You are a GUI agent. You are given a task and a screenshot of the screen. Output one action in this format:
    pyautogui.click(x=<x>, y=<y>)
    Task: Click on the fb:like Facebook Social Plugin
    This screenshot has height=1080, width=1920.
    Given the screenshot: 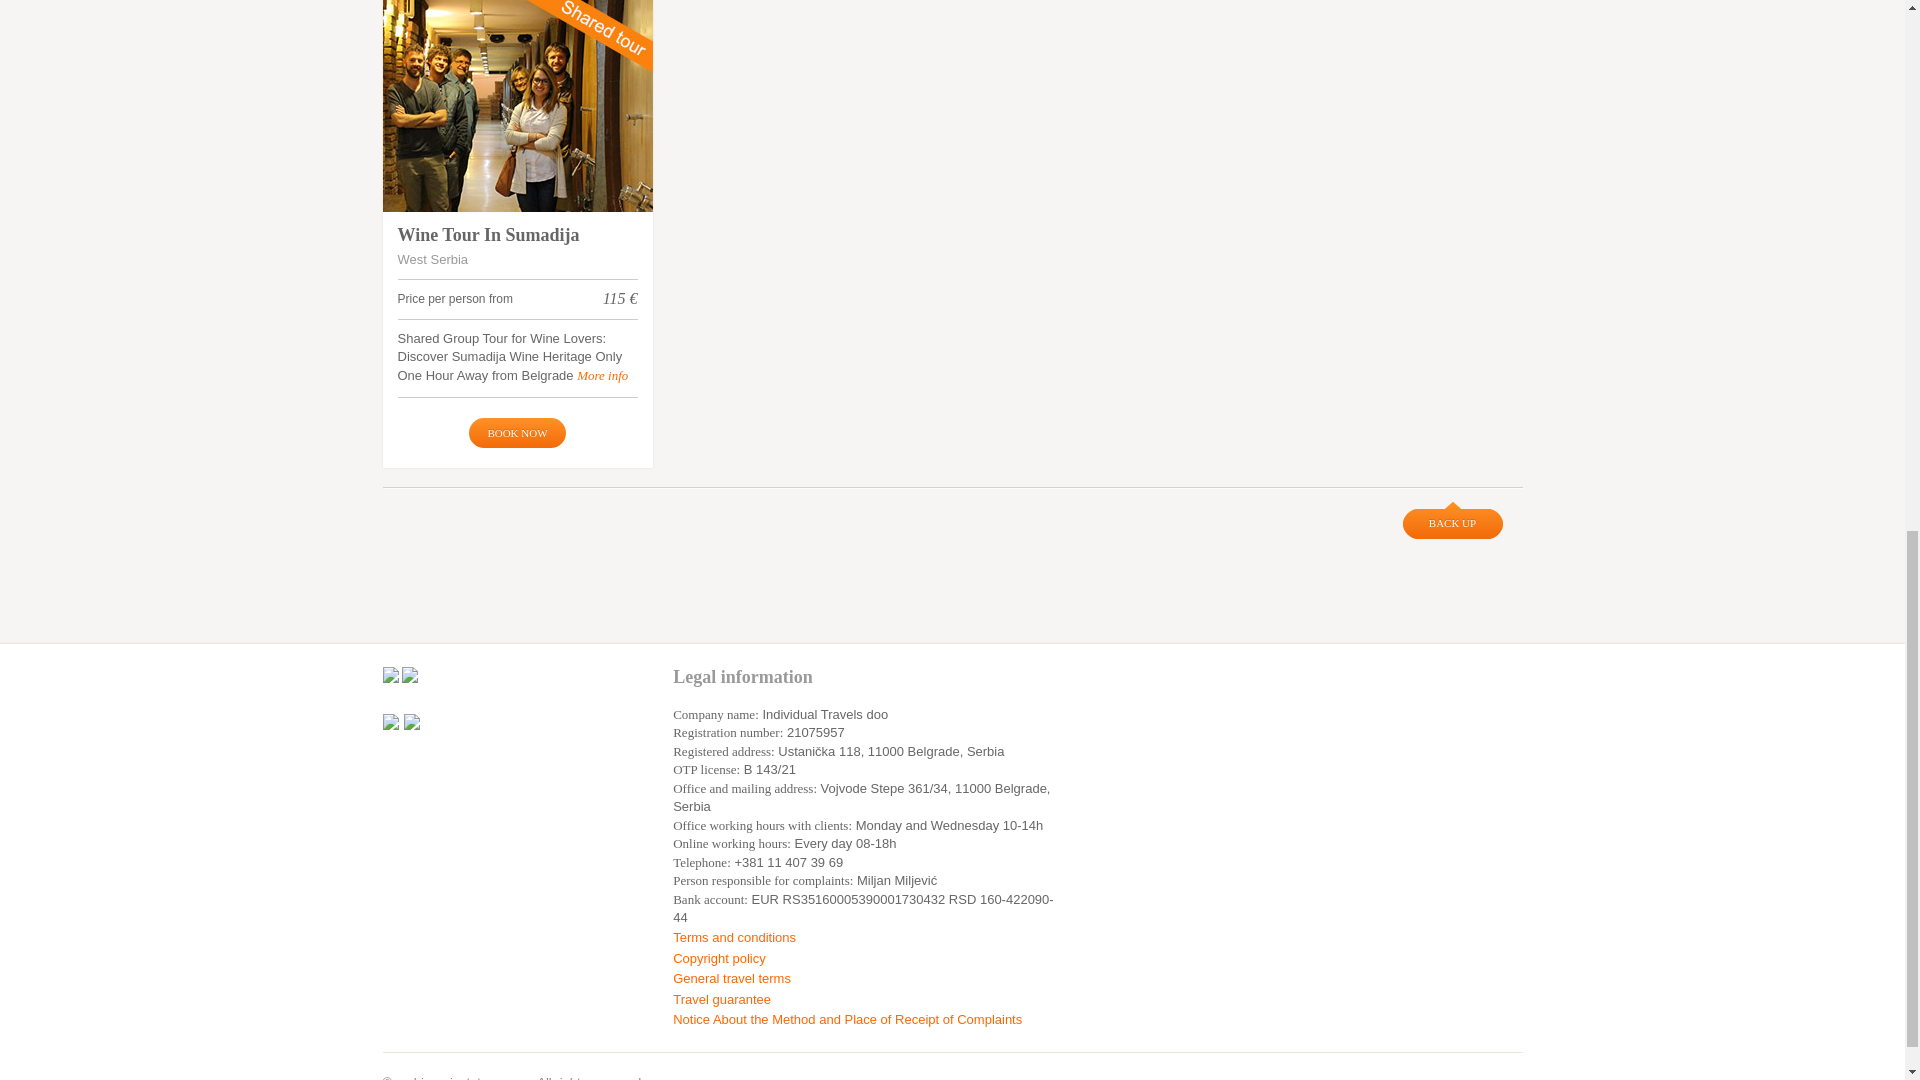 What is the action you would take?
    pyautogui.click(x=536, y=674)
    